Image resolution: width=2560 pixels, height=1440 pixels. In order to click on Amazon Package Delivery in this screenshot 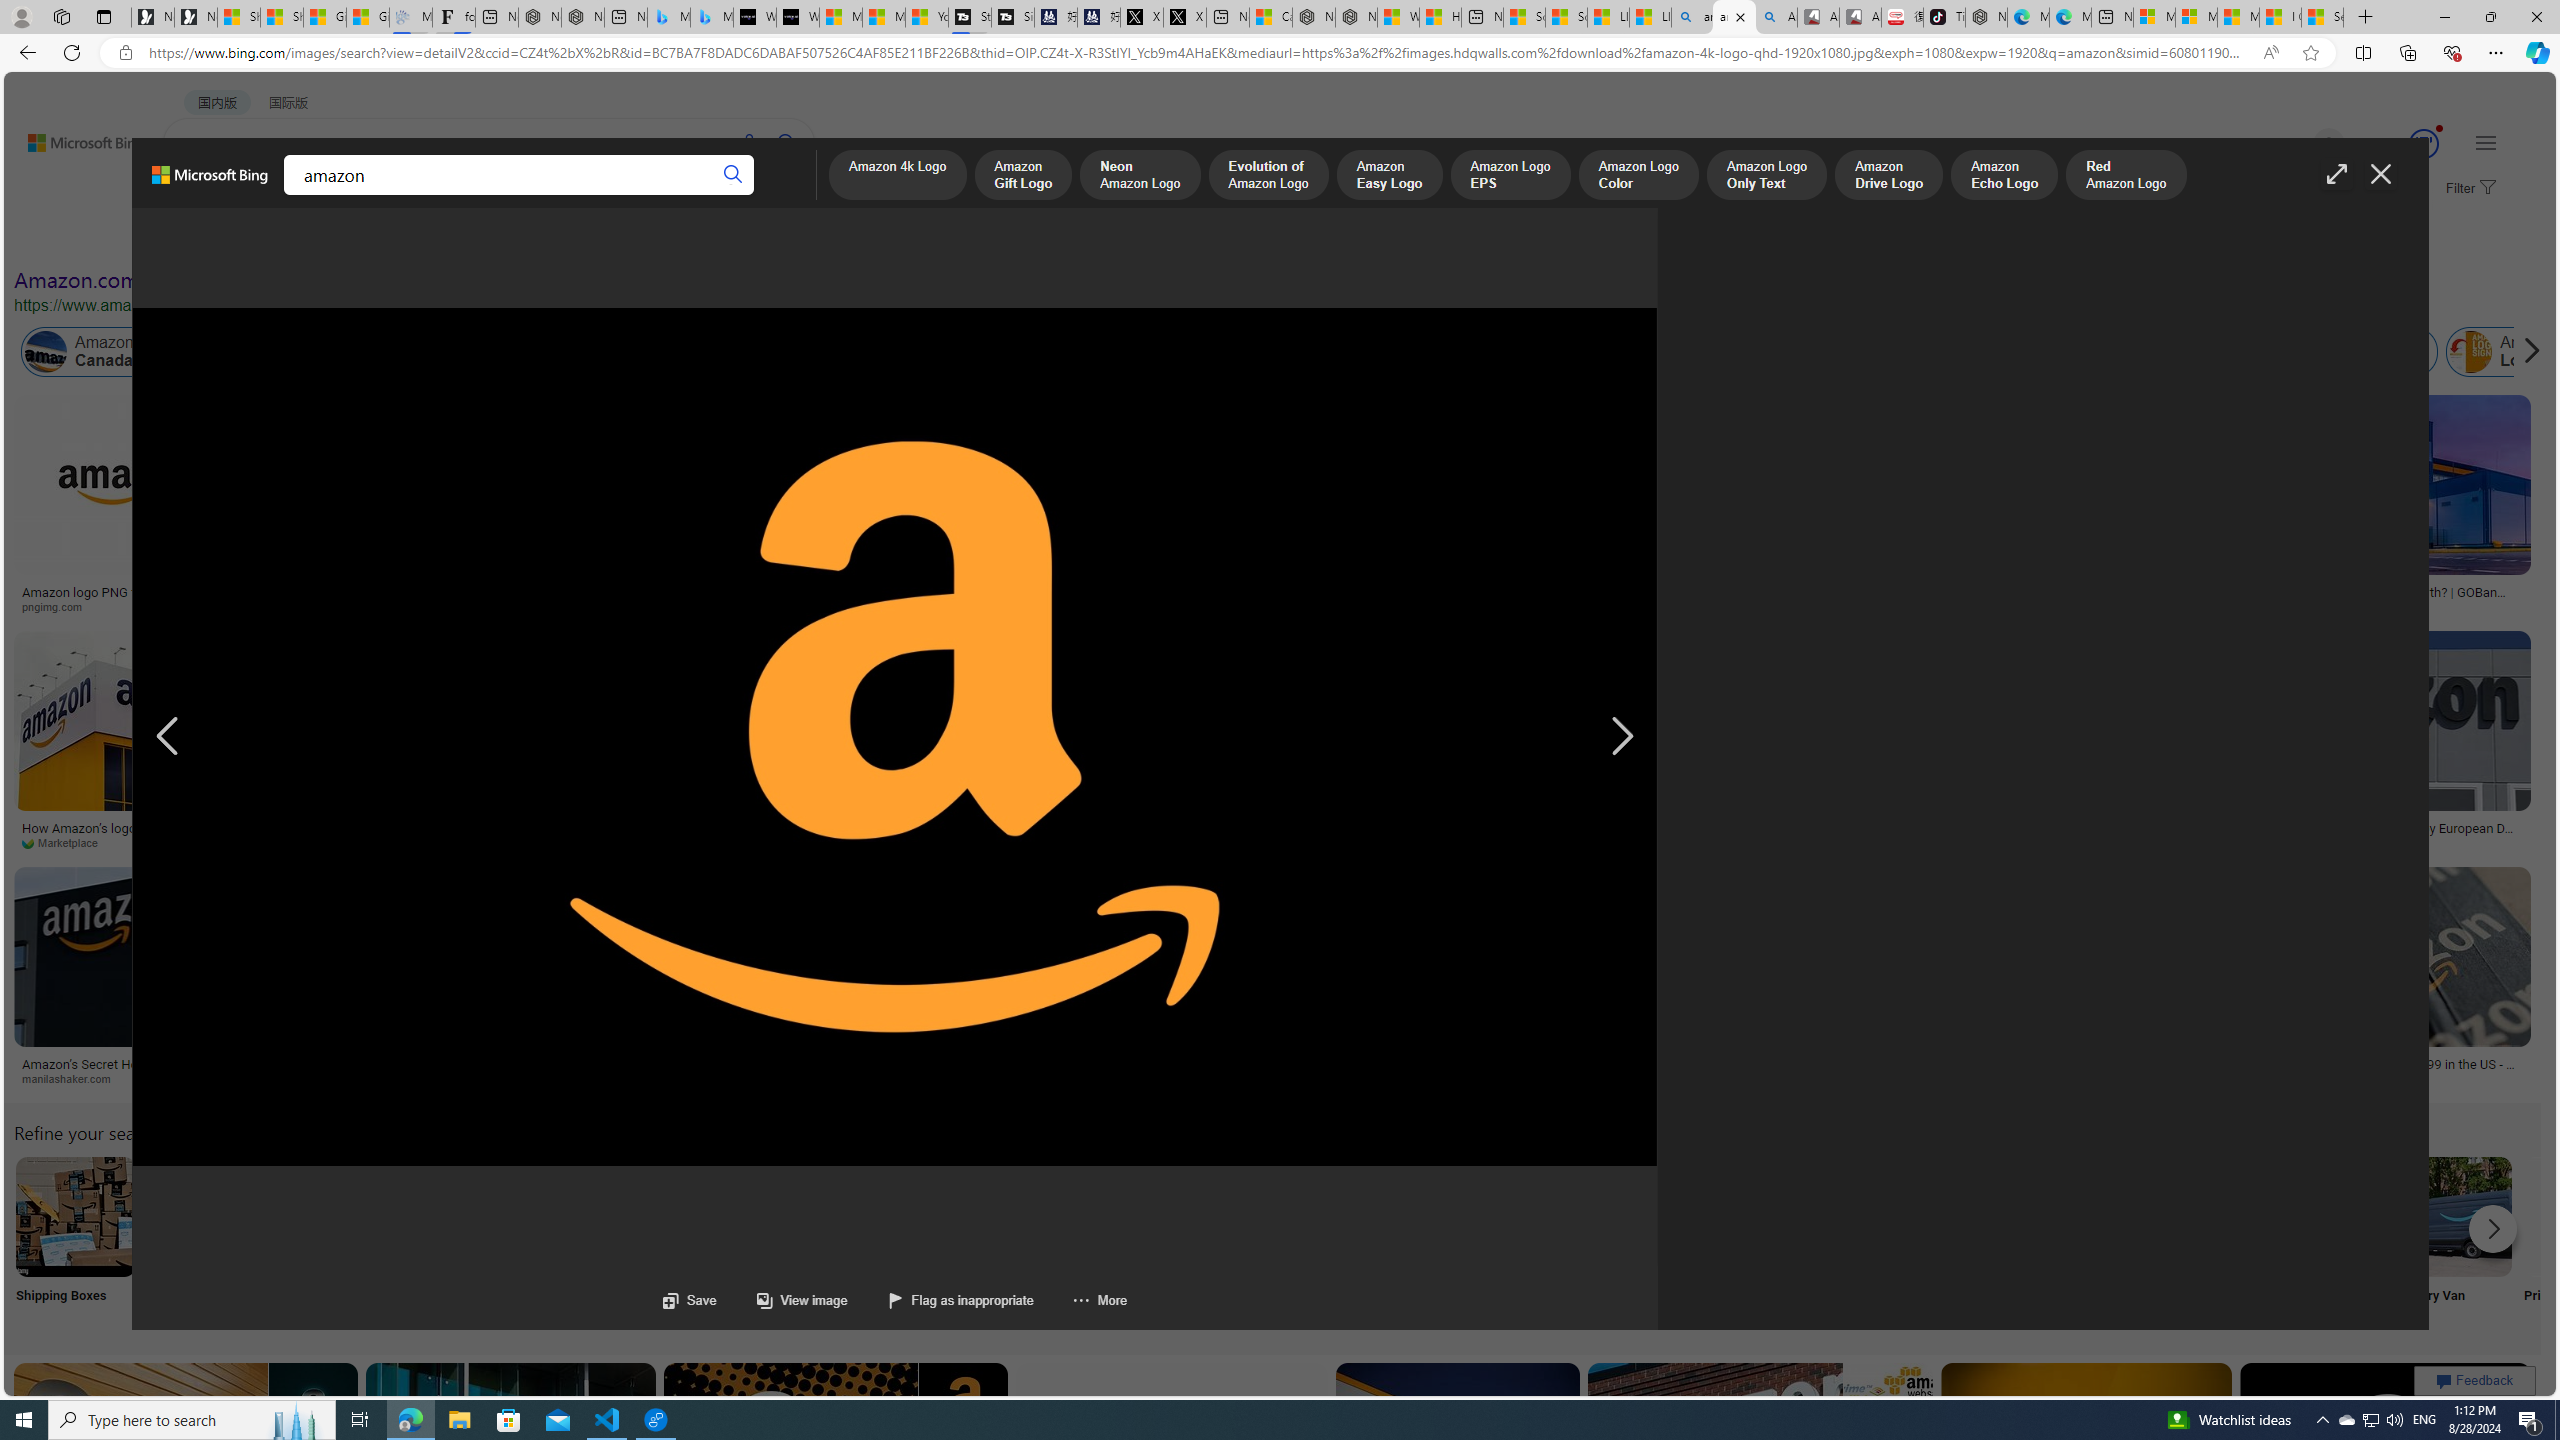, I will do `click(736, 1216)`.